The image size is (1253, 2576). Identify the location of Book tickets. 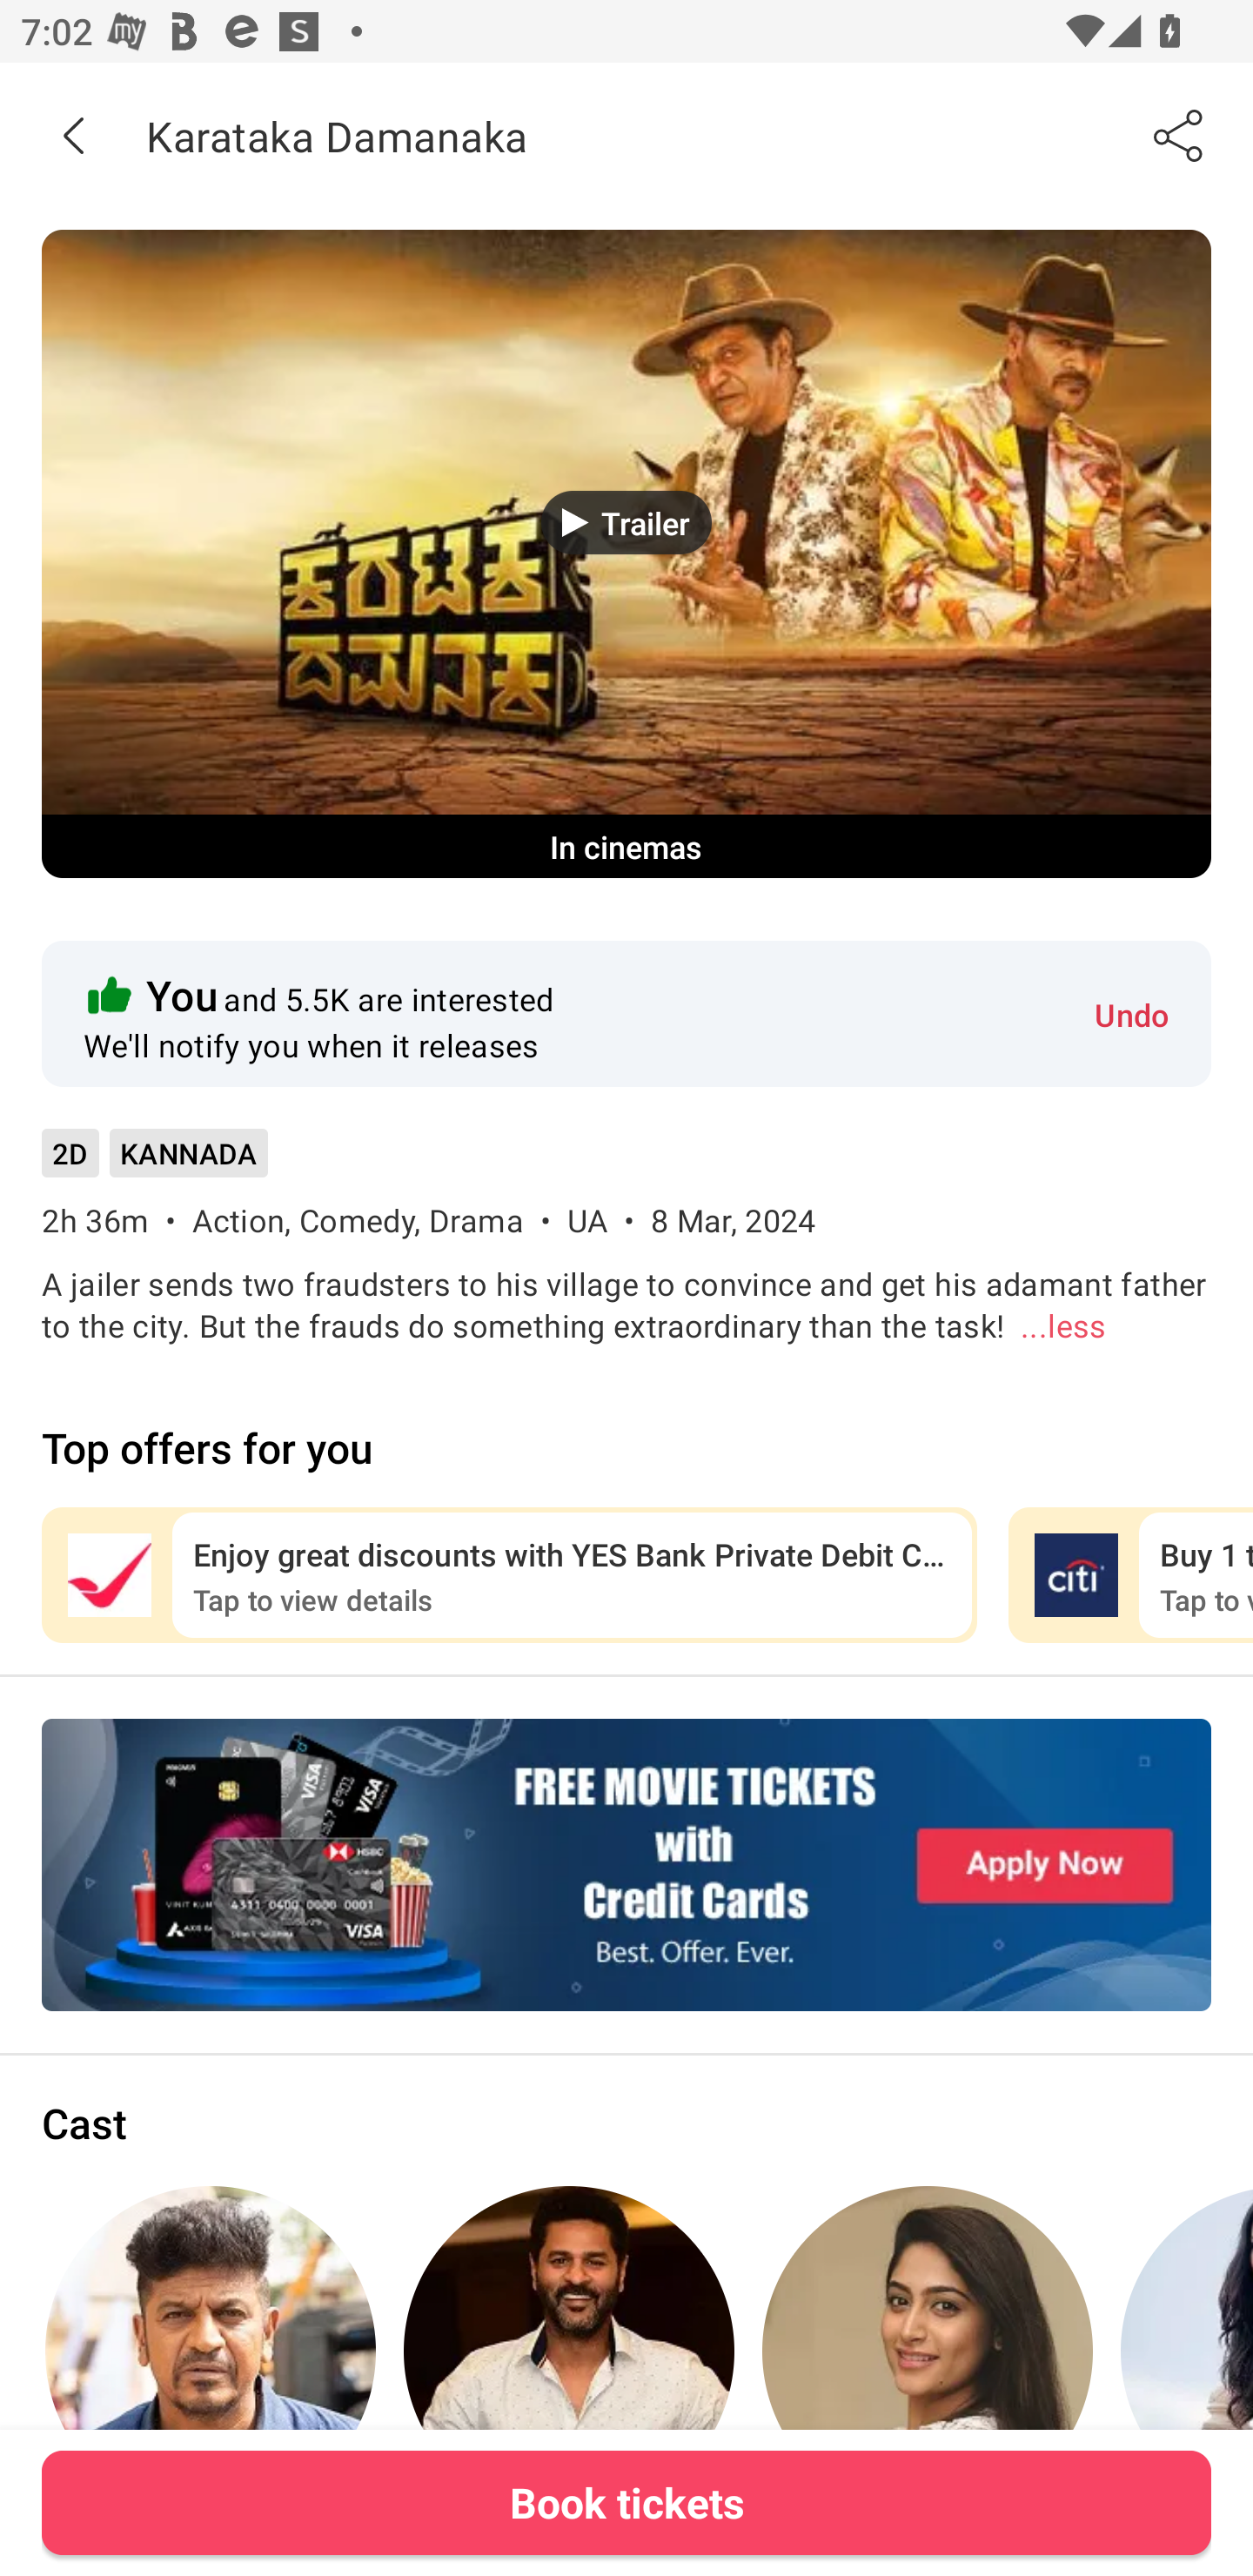
(626, 2502).